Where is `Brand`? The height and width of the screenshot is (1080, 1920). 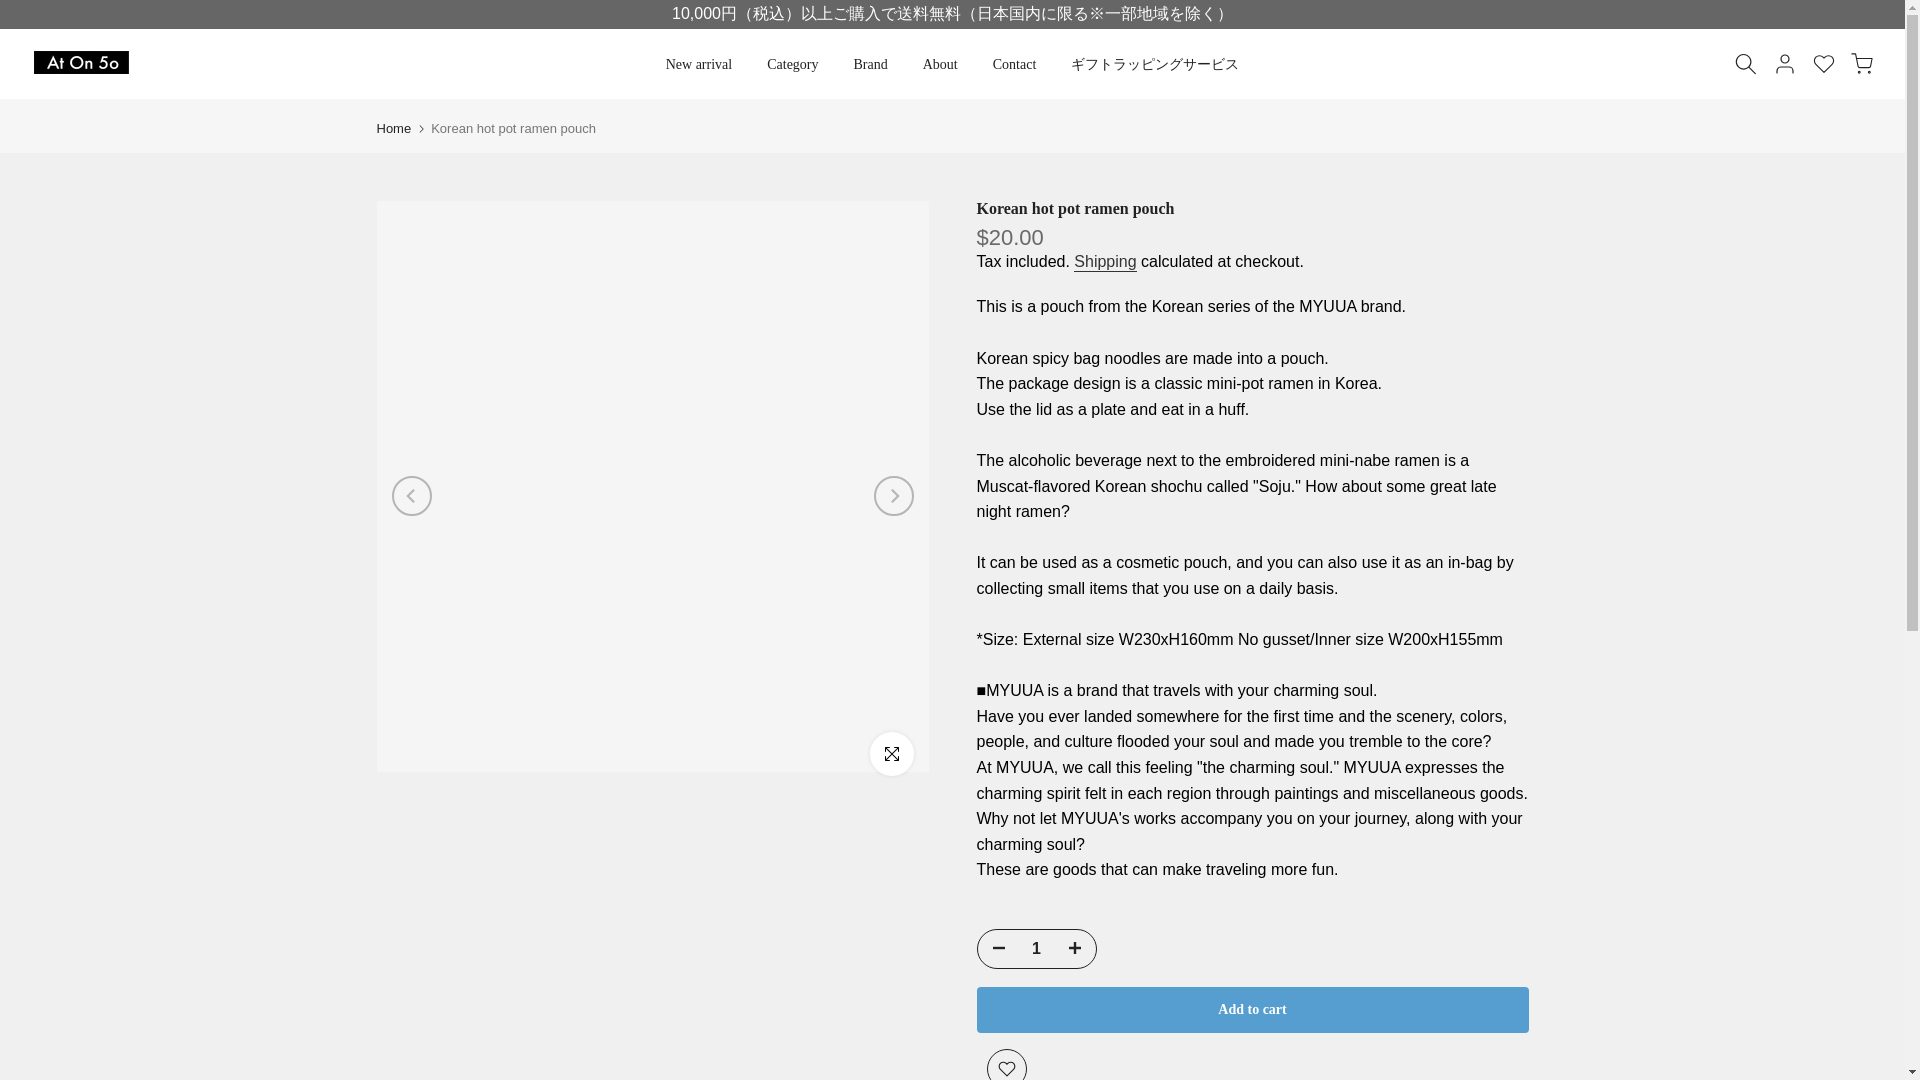 Brand is located at coordinates (870, 64).